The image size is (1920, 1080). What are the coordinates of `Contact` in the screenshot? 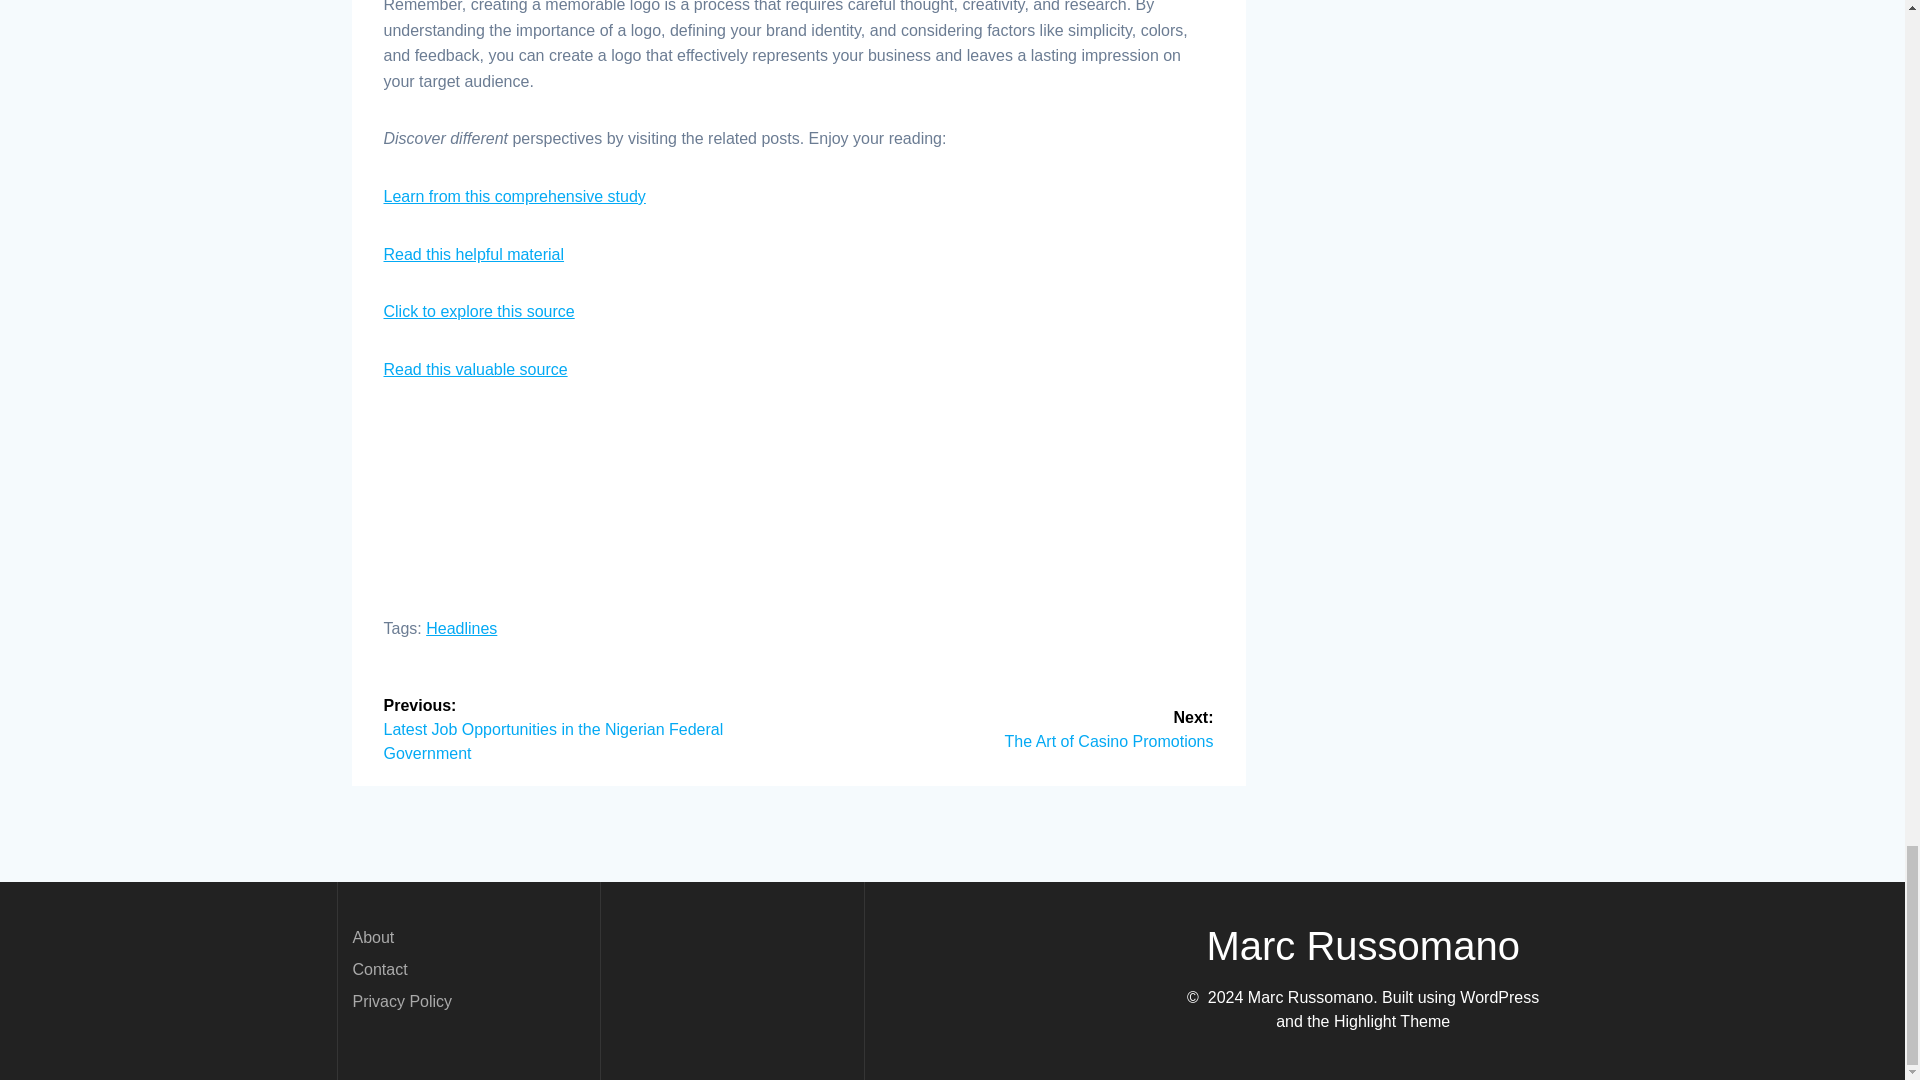 It's located at (514, 196).